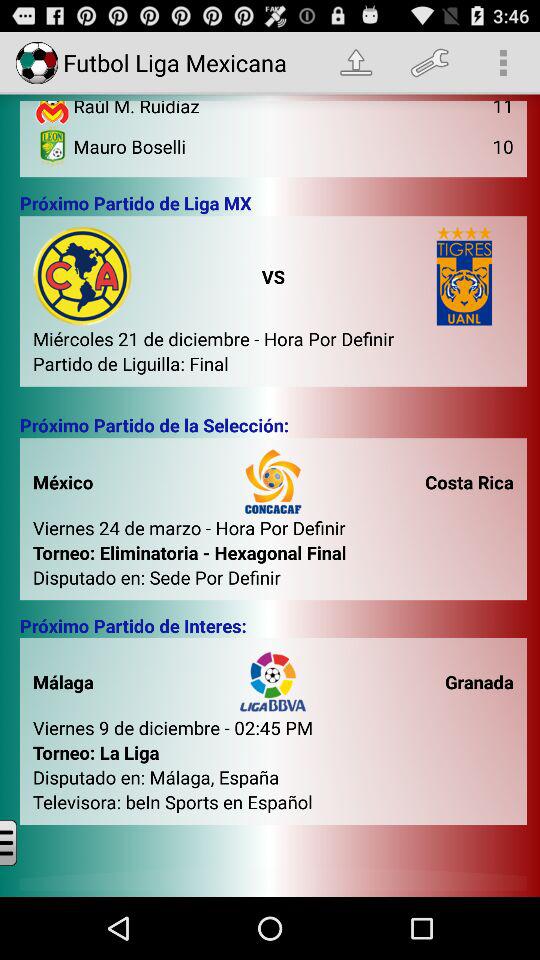 The height and width of the screenshot is (960, 540). What do you see at coordinates (464, 496) in the screenshot?
I see `text called costa rica` at bounding box center [464, 496].